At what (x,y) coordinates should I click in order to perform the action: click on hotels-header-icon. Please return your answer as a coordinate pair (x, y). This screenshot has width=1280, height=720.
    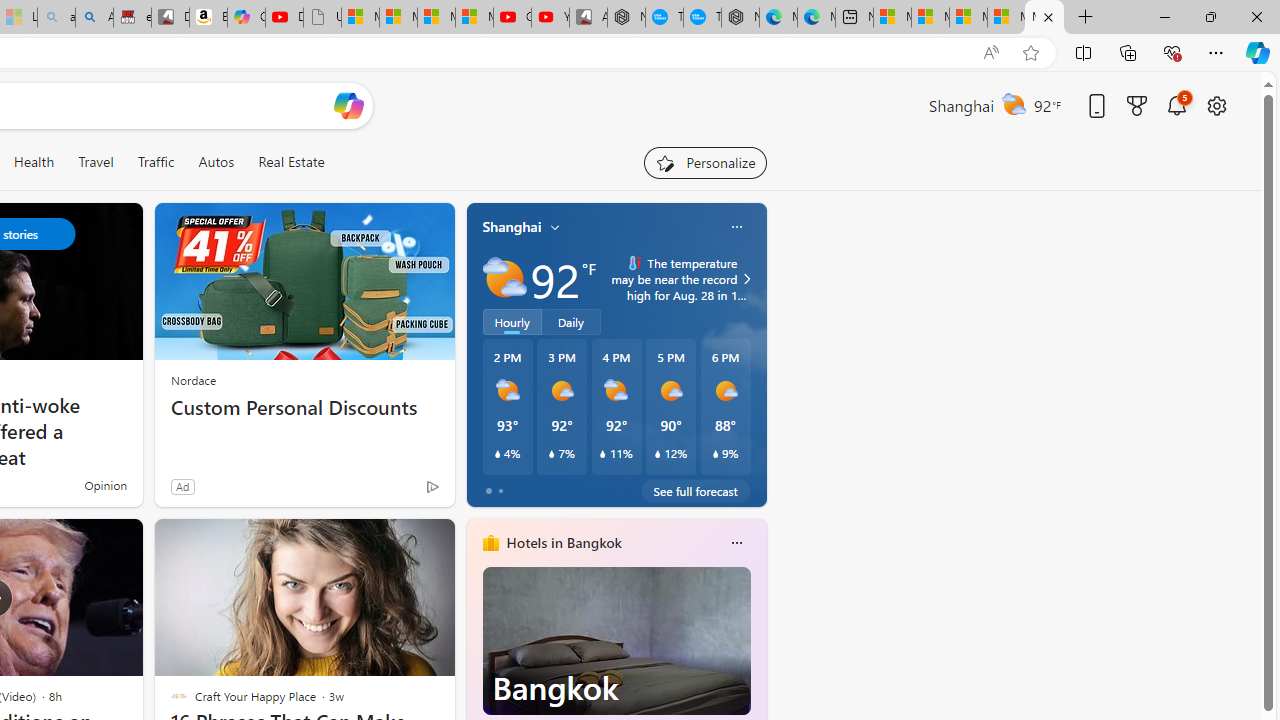
    Looking at the image, I should click on (490, 542).